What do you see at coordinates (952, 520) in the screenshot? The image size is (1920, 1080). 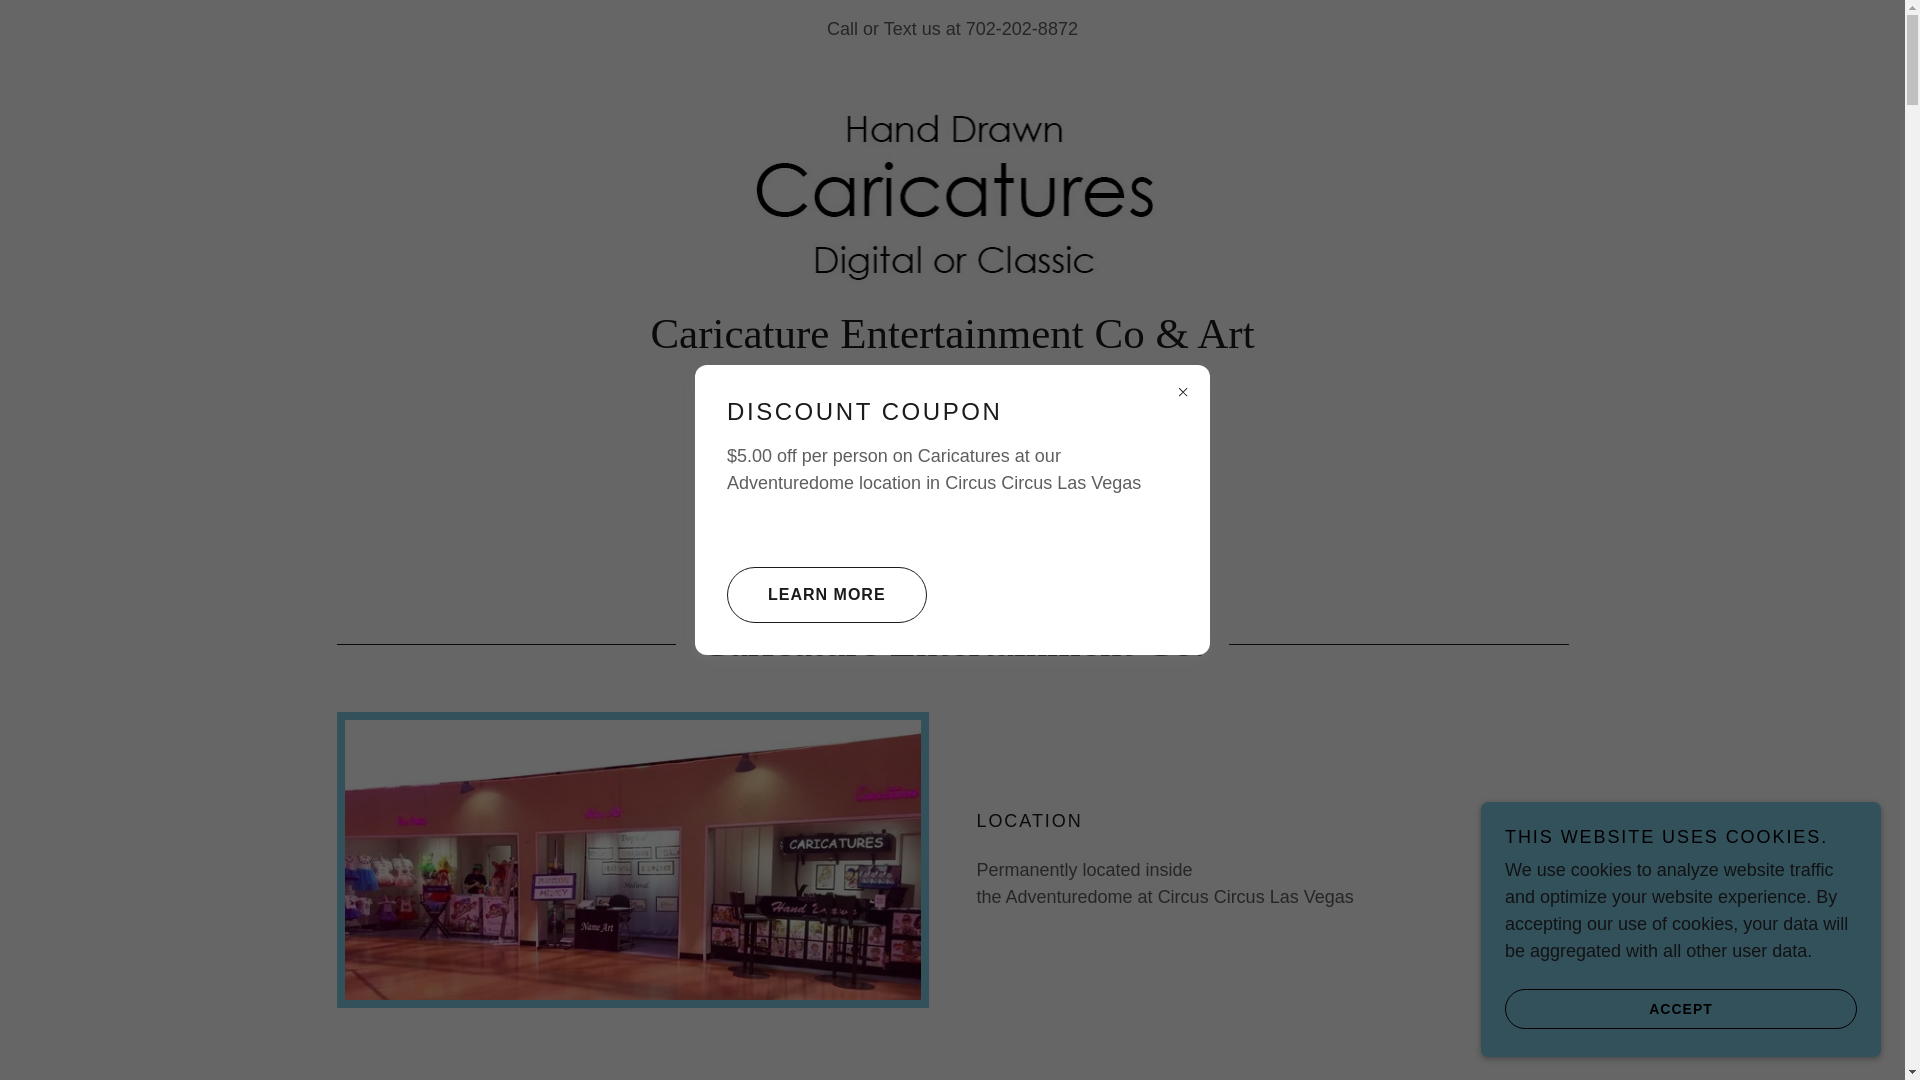 I see `CONTACT US` at bounding box center [952, 520].